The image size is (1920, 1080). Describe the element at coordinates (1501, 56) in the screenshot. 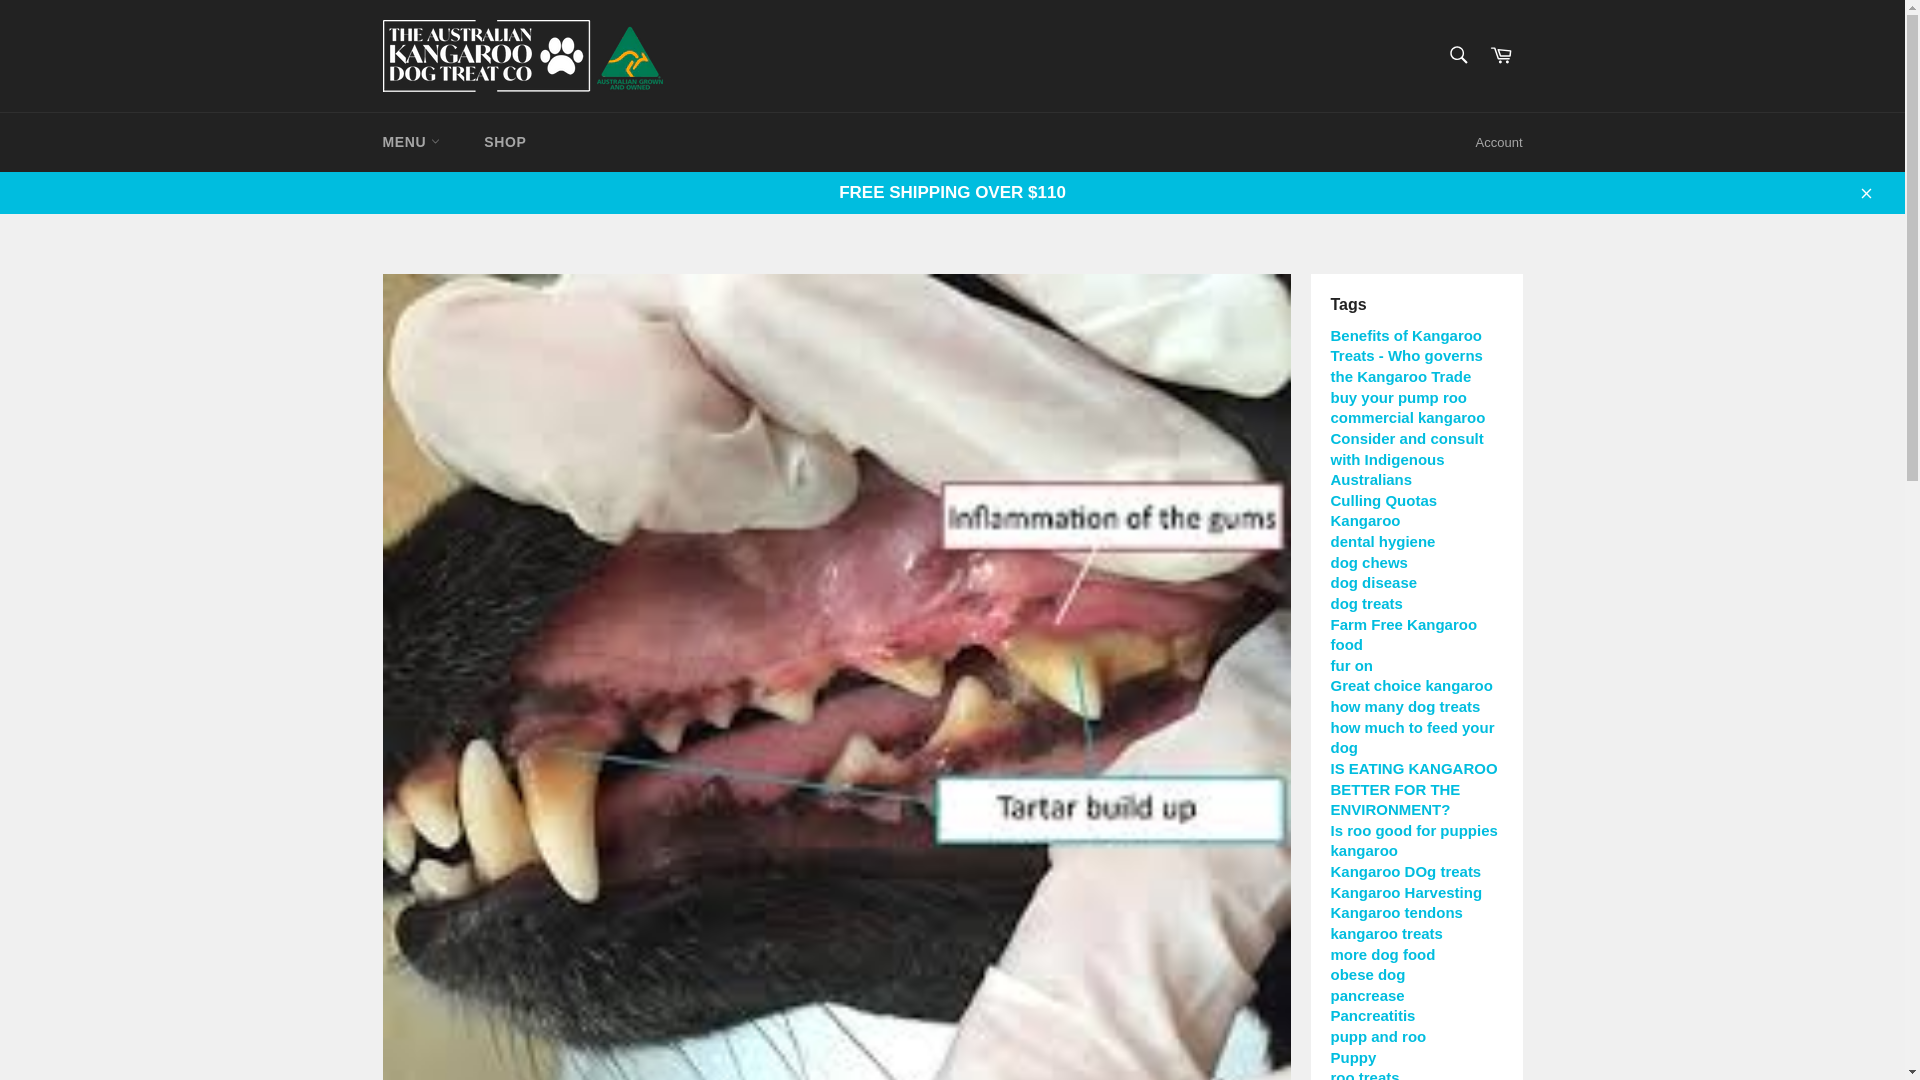

I see `Cart` at that location.